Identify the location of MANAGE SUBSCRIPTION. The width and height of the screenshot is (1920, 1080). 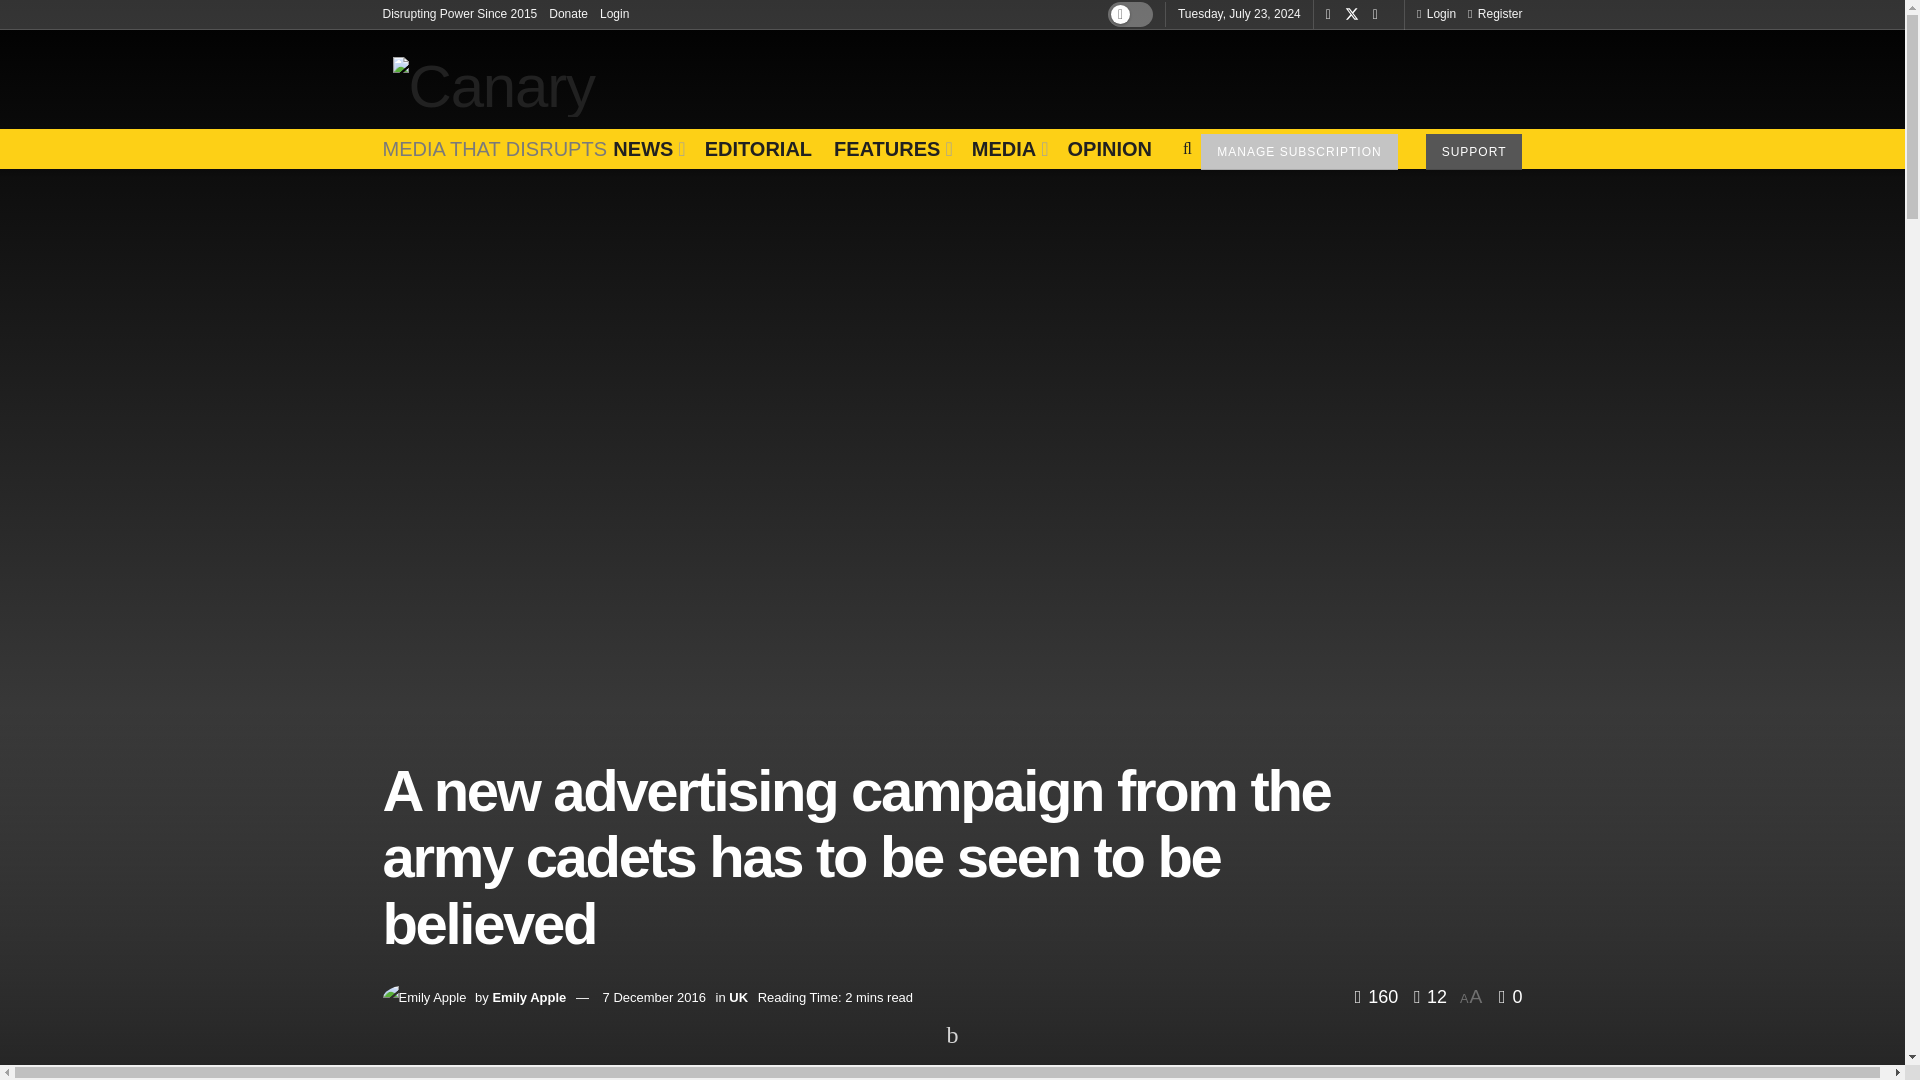
(1299, 151).